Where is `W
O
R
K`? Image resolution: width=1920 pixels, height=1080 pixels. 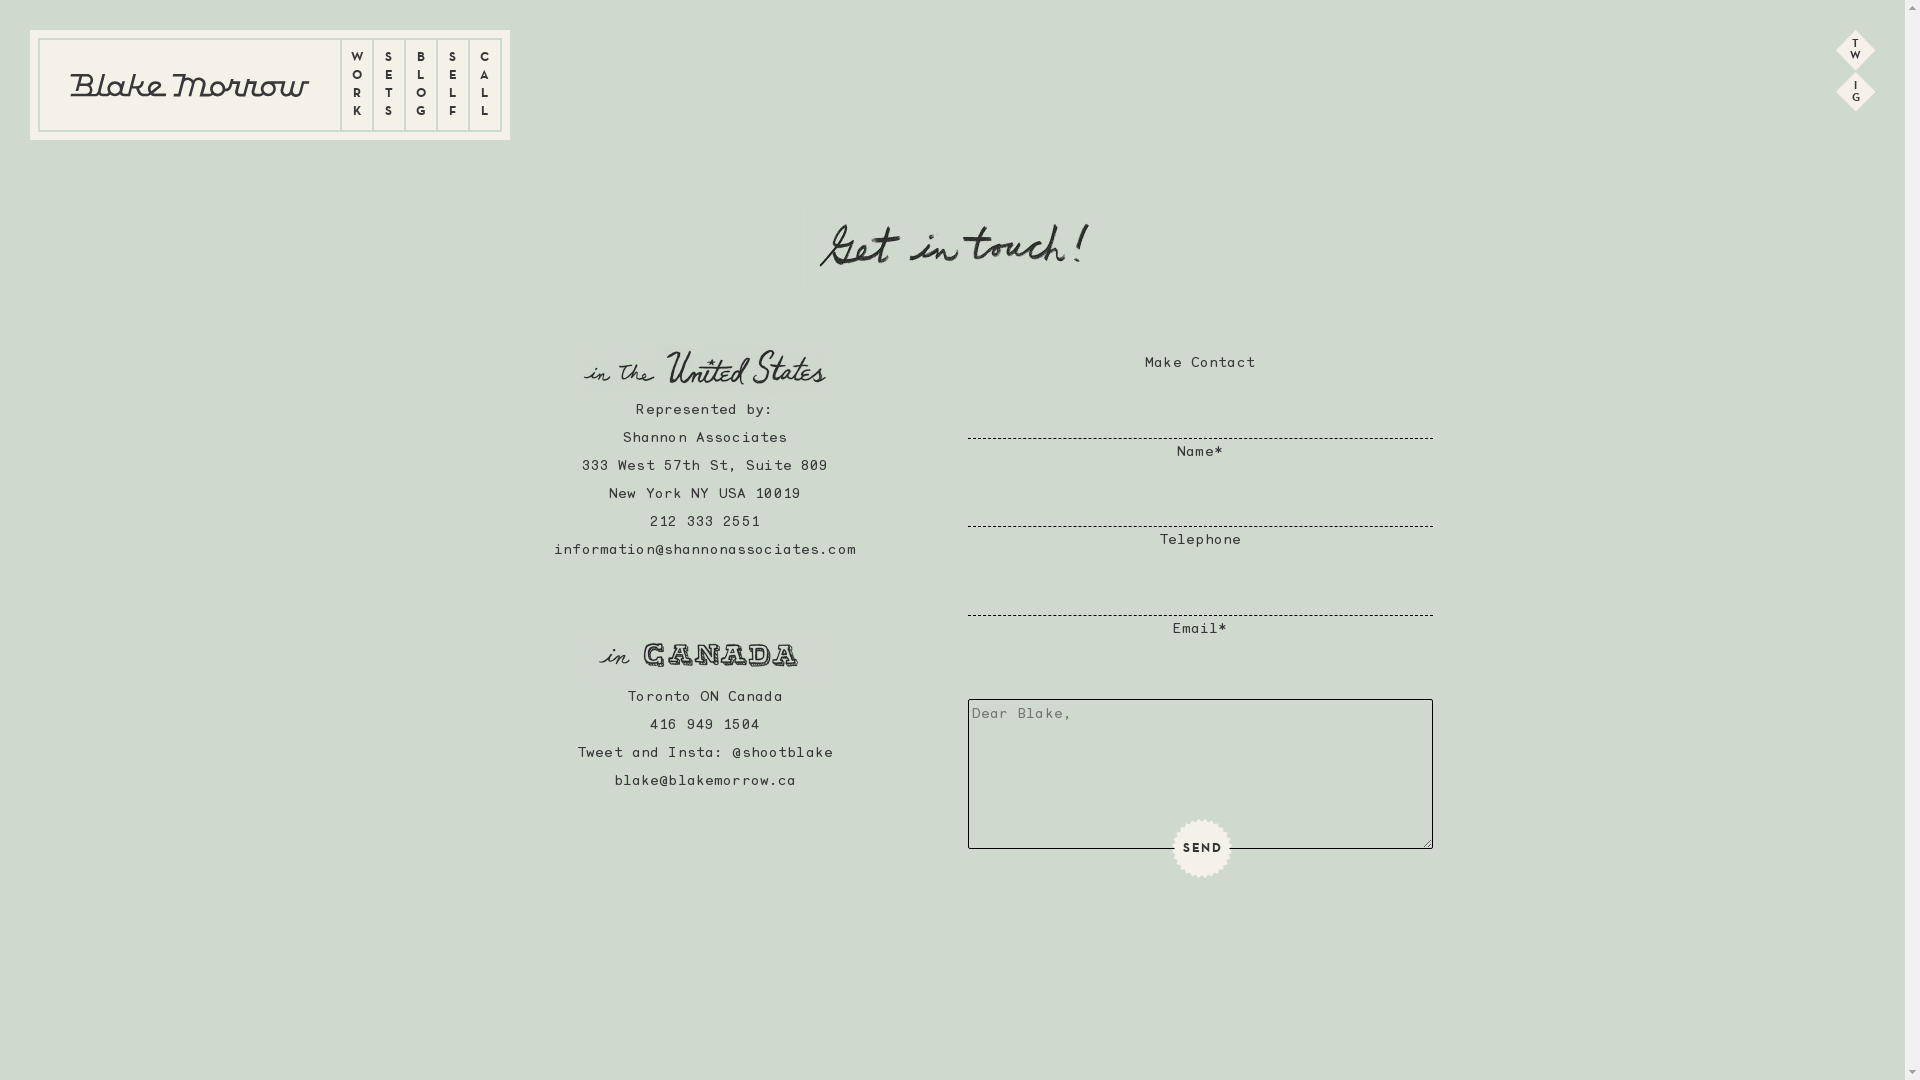 W
O
R
K is located at coordinates (357, 85).